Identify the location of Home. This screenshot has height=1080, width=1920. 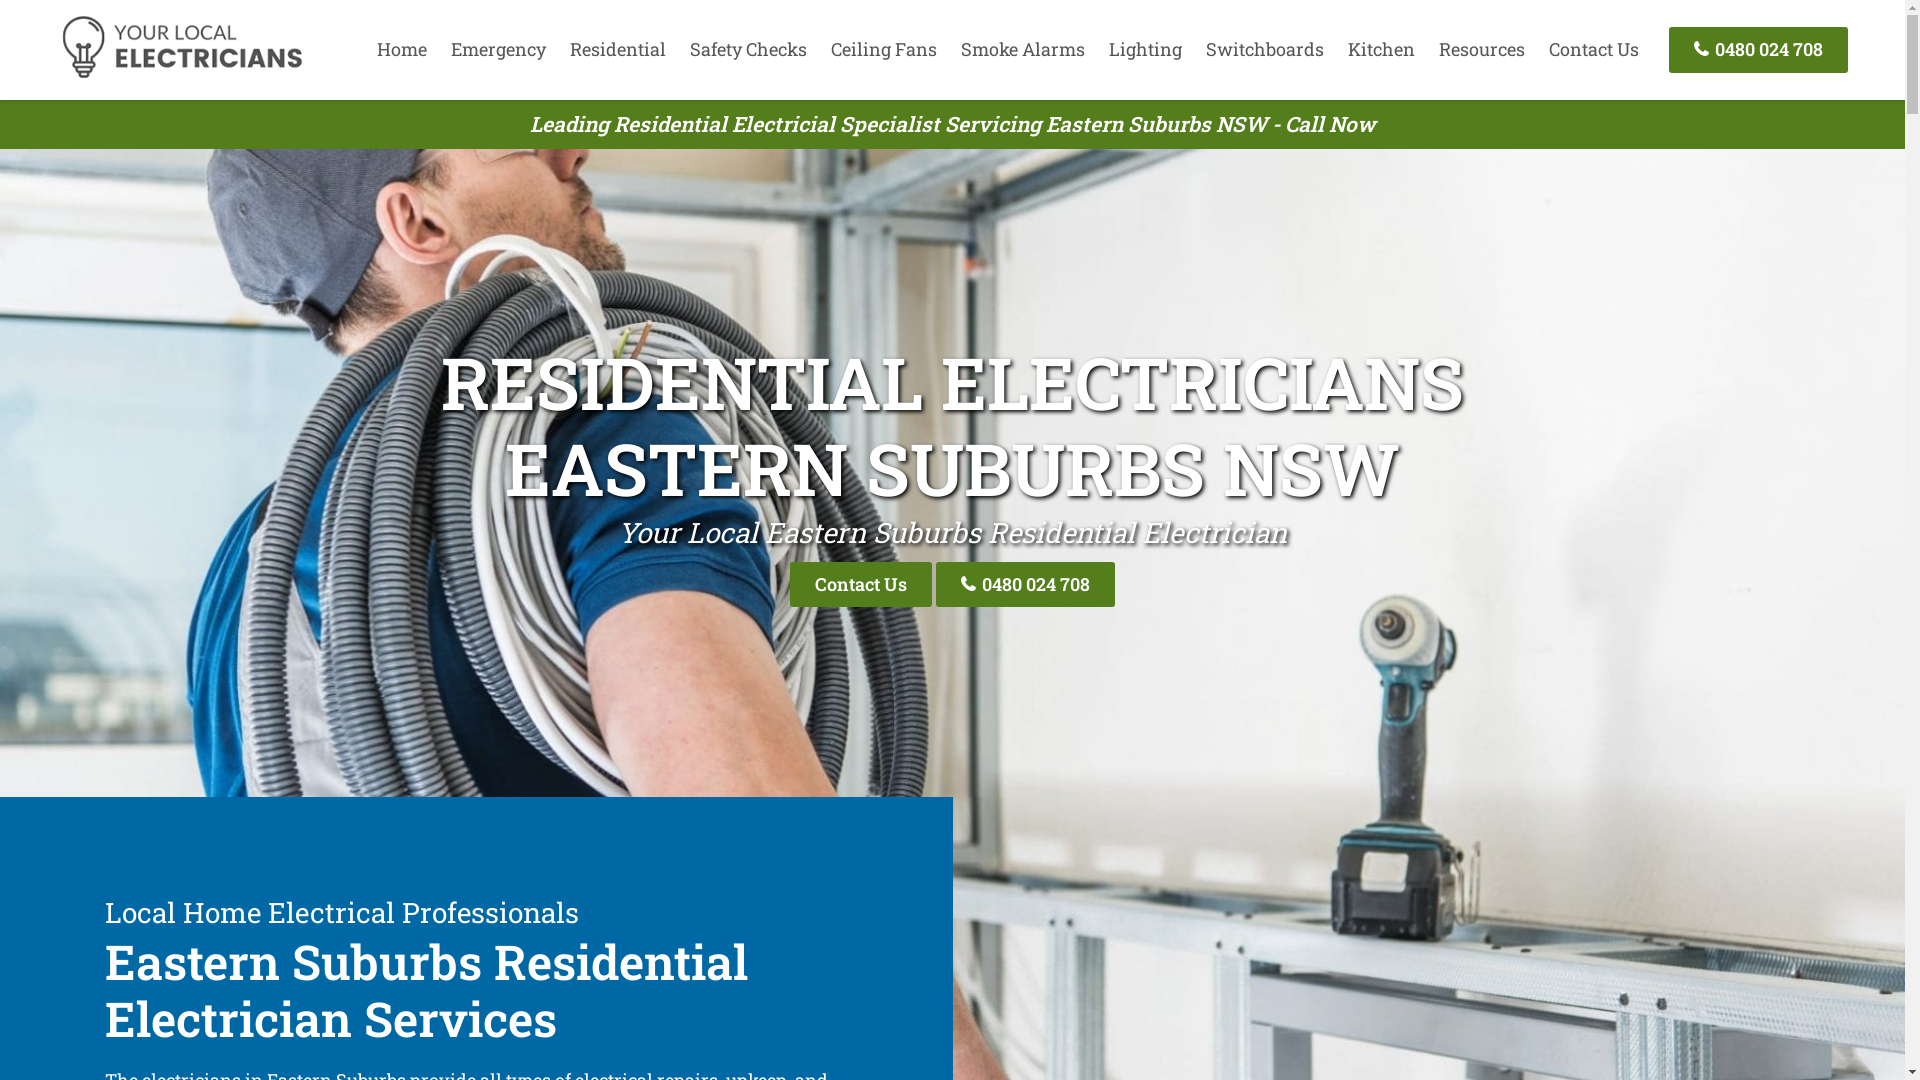
(402, 49).